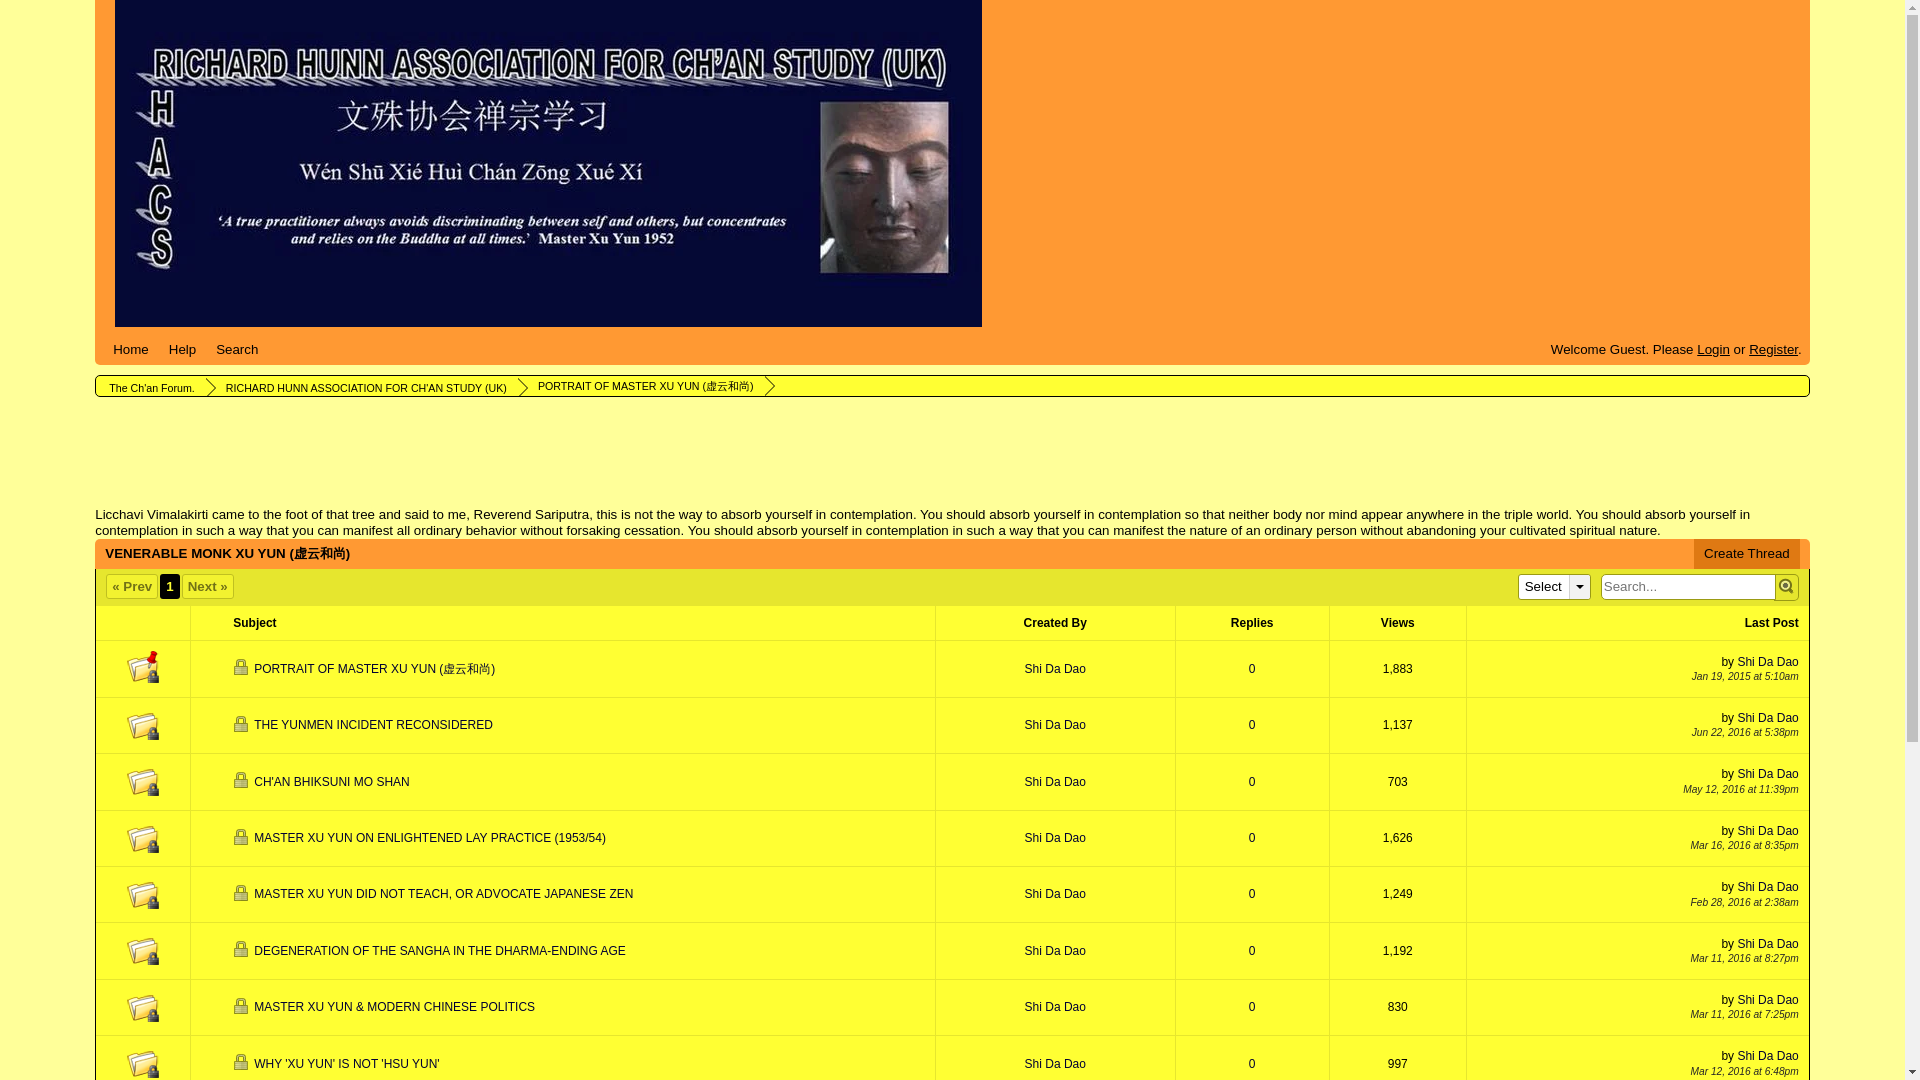  What do you see at coordinates (150, 388) in the screenshot?
I see `The Ch'an Forum.` at bounding box center [150, 388].